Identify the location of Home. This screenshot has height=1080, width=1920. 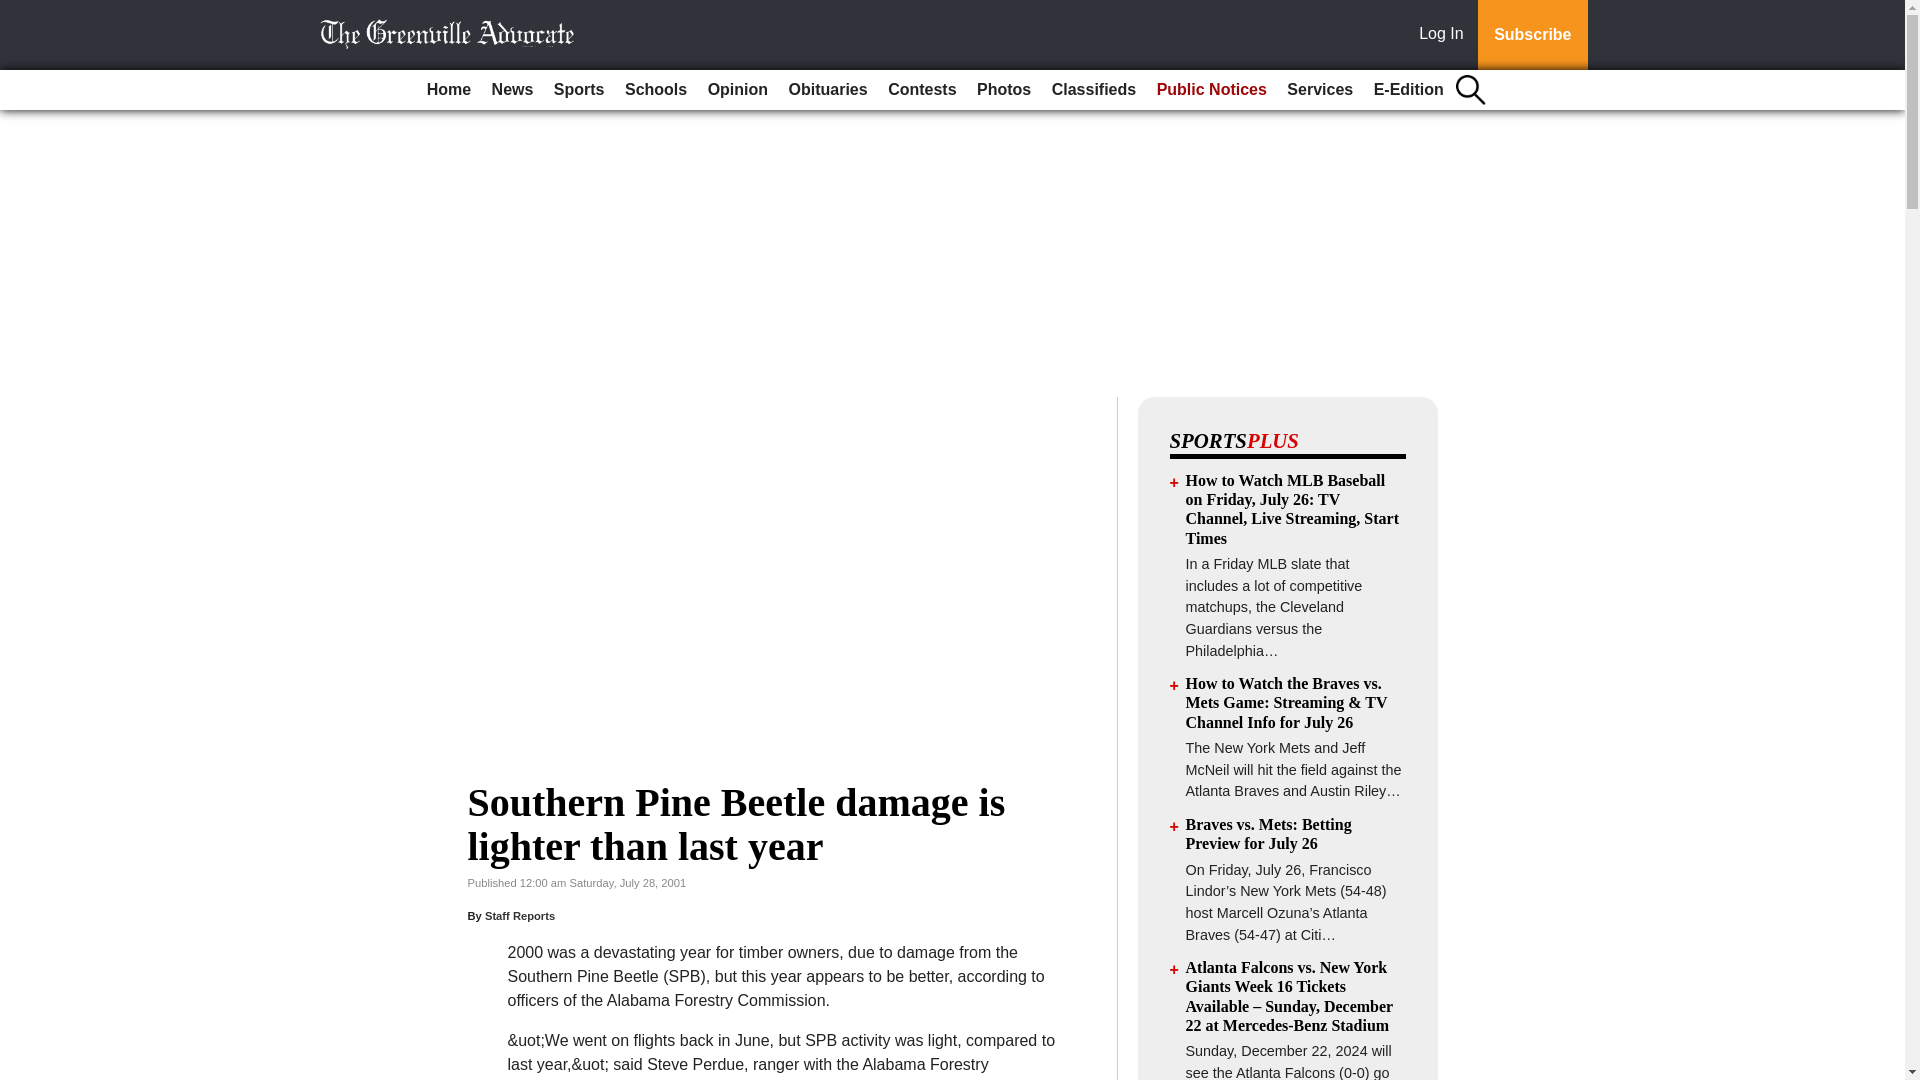
(448, 90).